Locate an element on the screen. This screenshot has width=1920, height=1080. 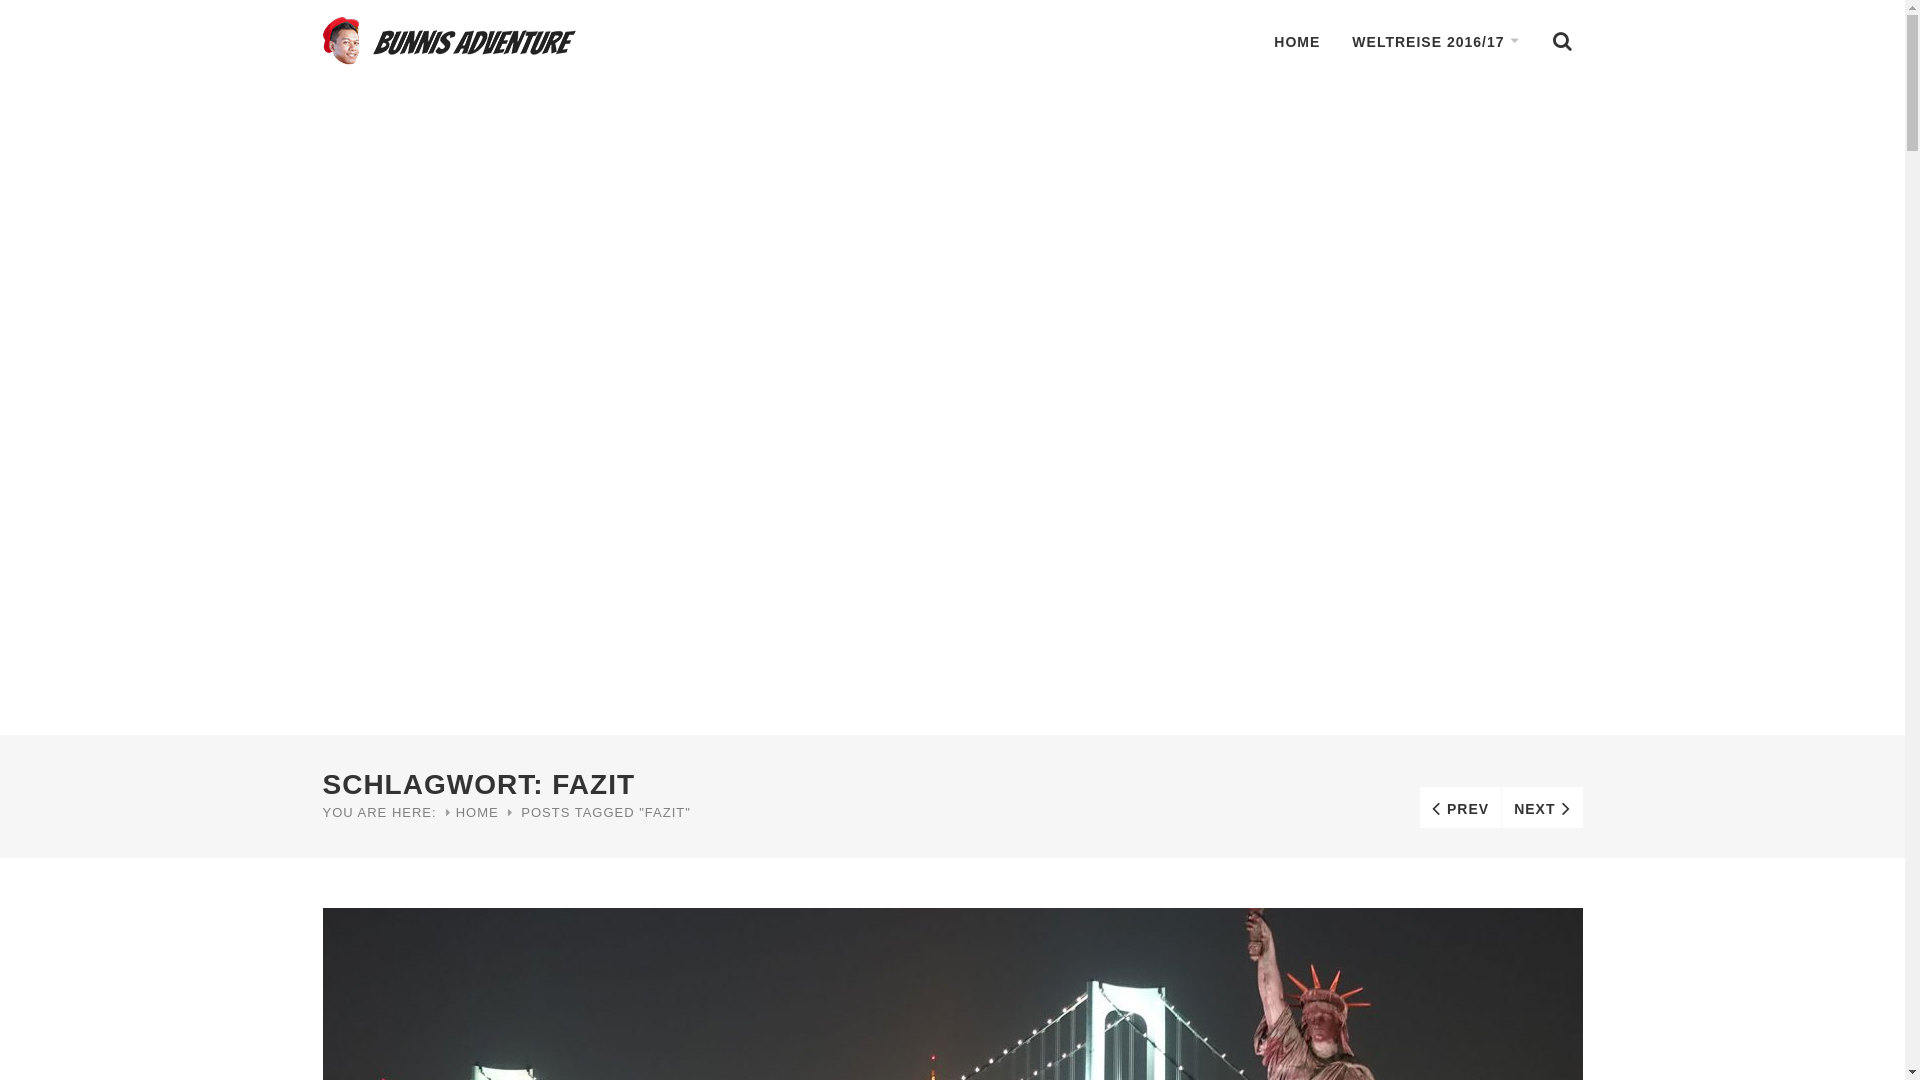
WELTREISE 2016/17 is located at coordinates (1436, 42).